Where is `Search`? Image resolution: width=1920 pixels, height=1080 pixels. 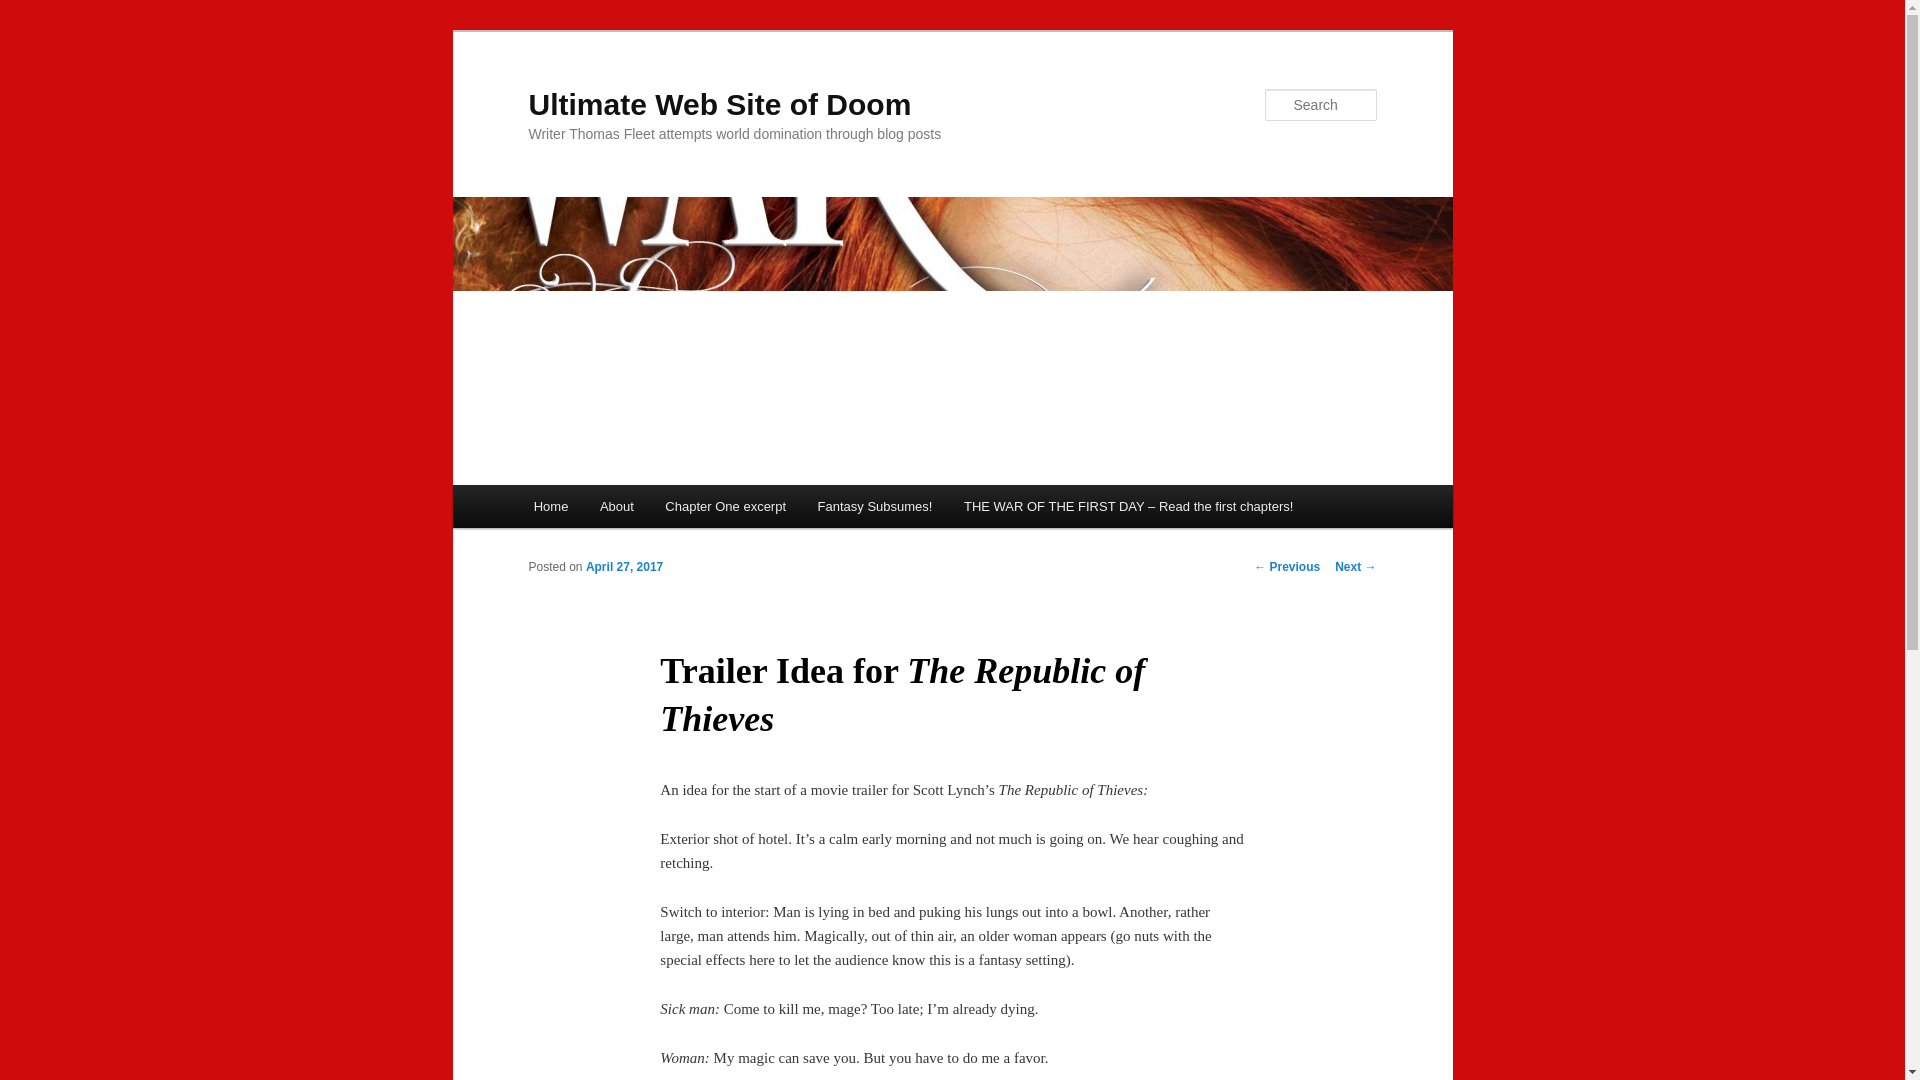
Search is located at coordinates (32, 11).